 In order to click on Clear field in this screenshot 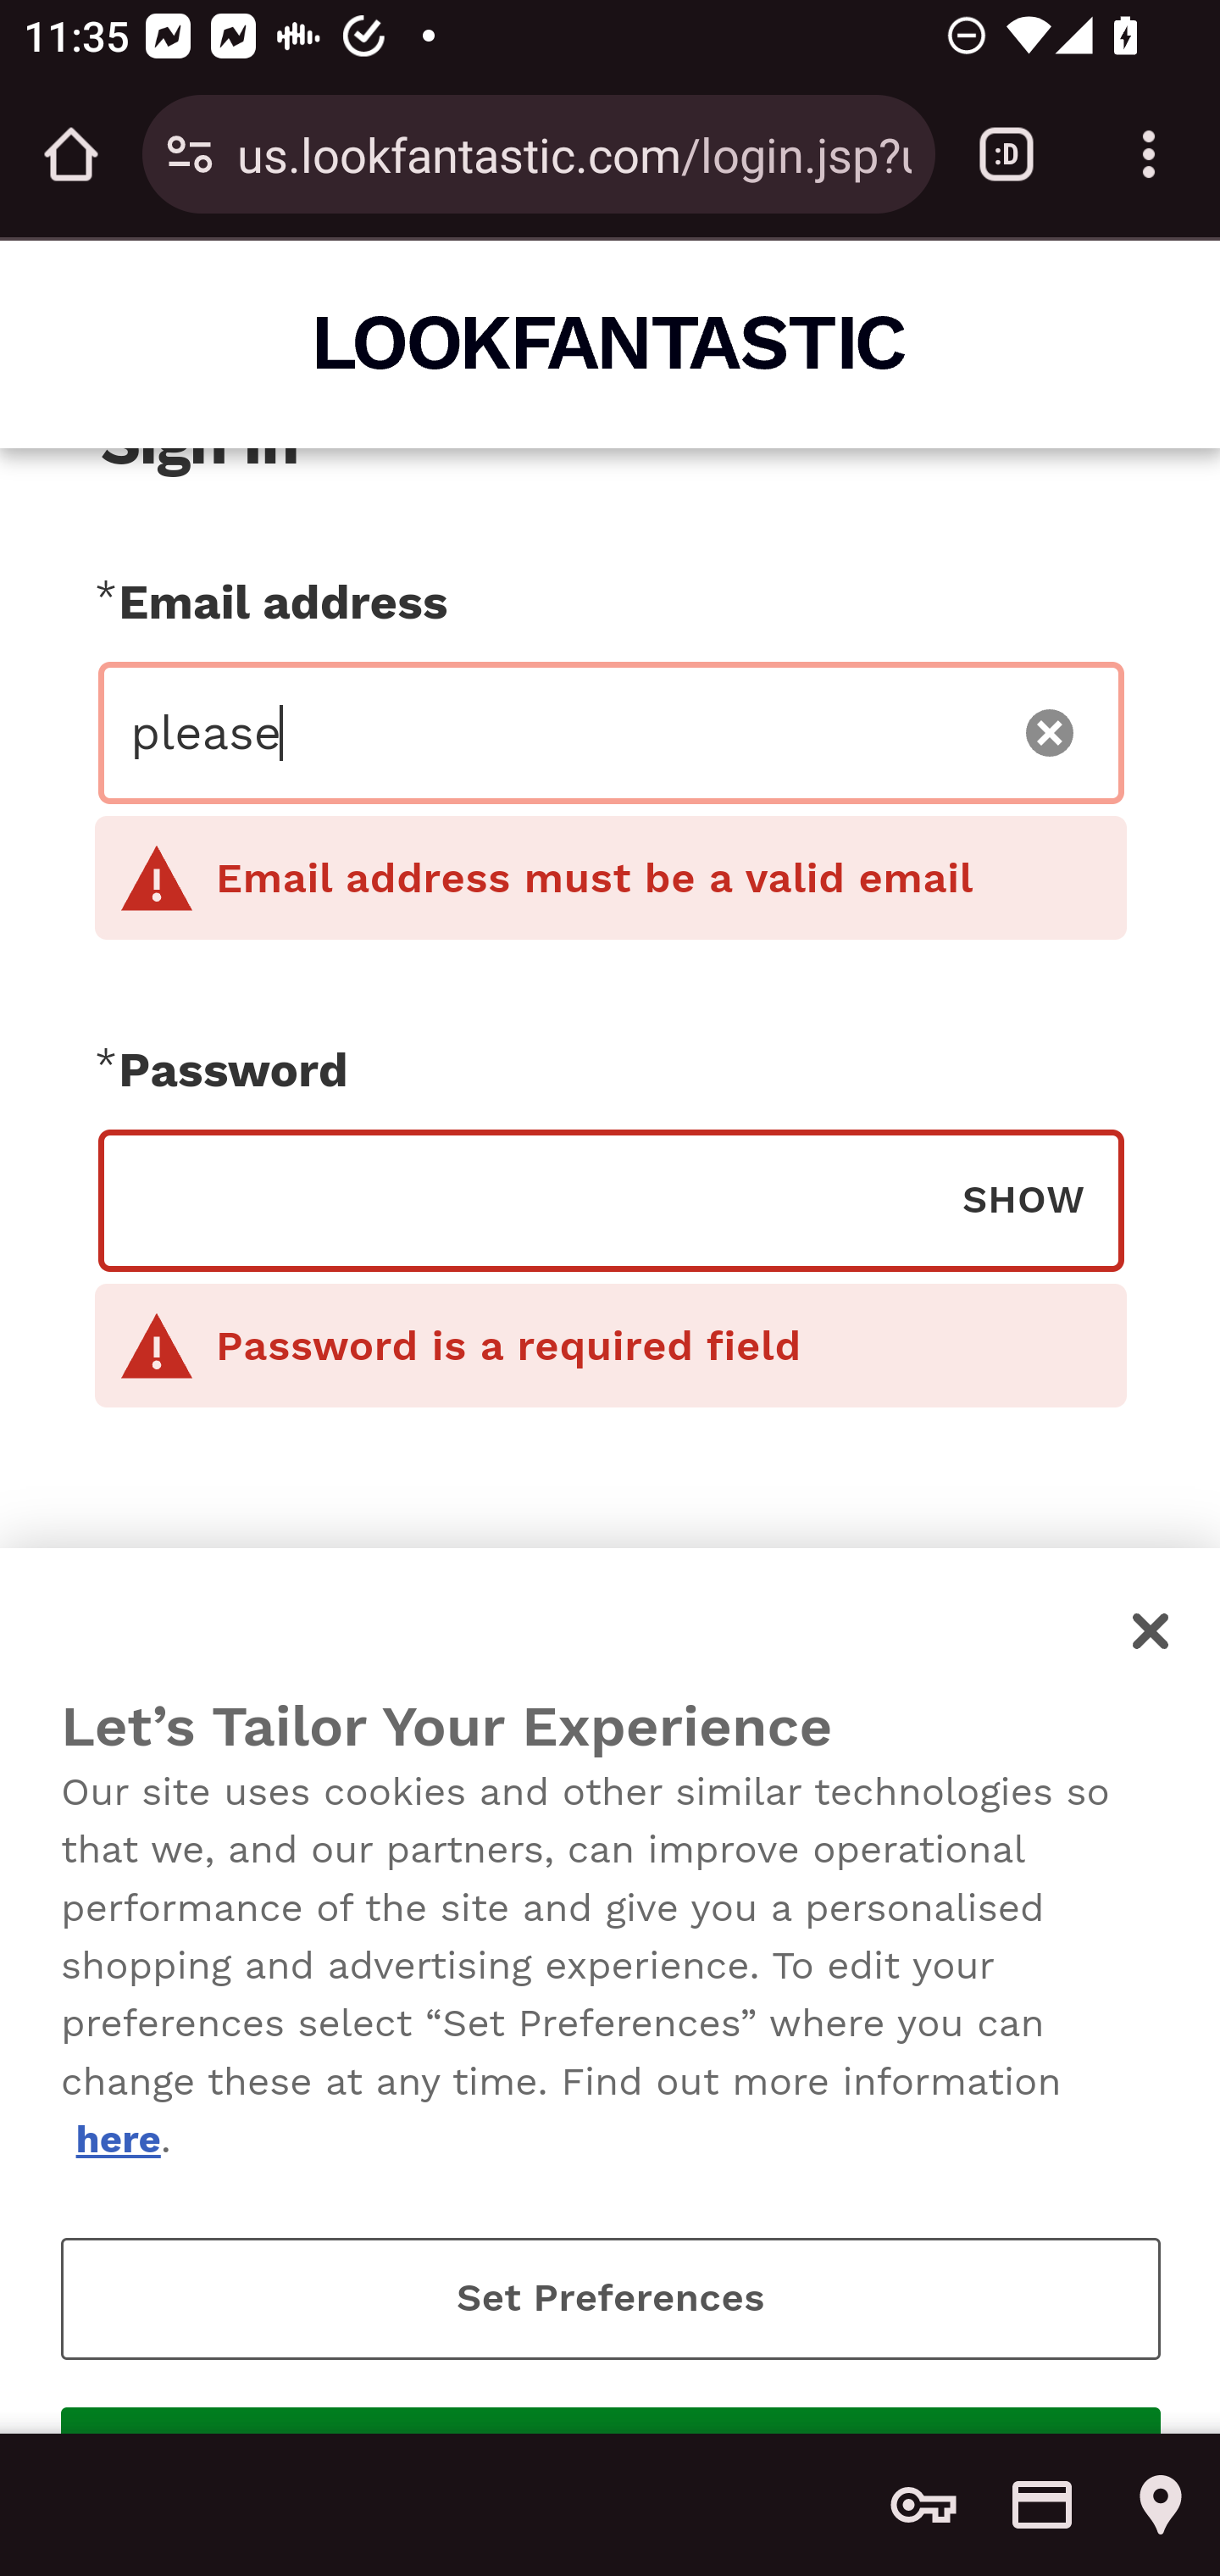, I will do `click(1051, 732)`.